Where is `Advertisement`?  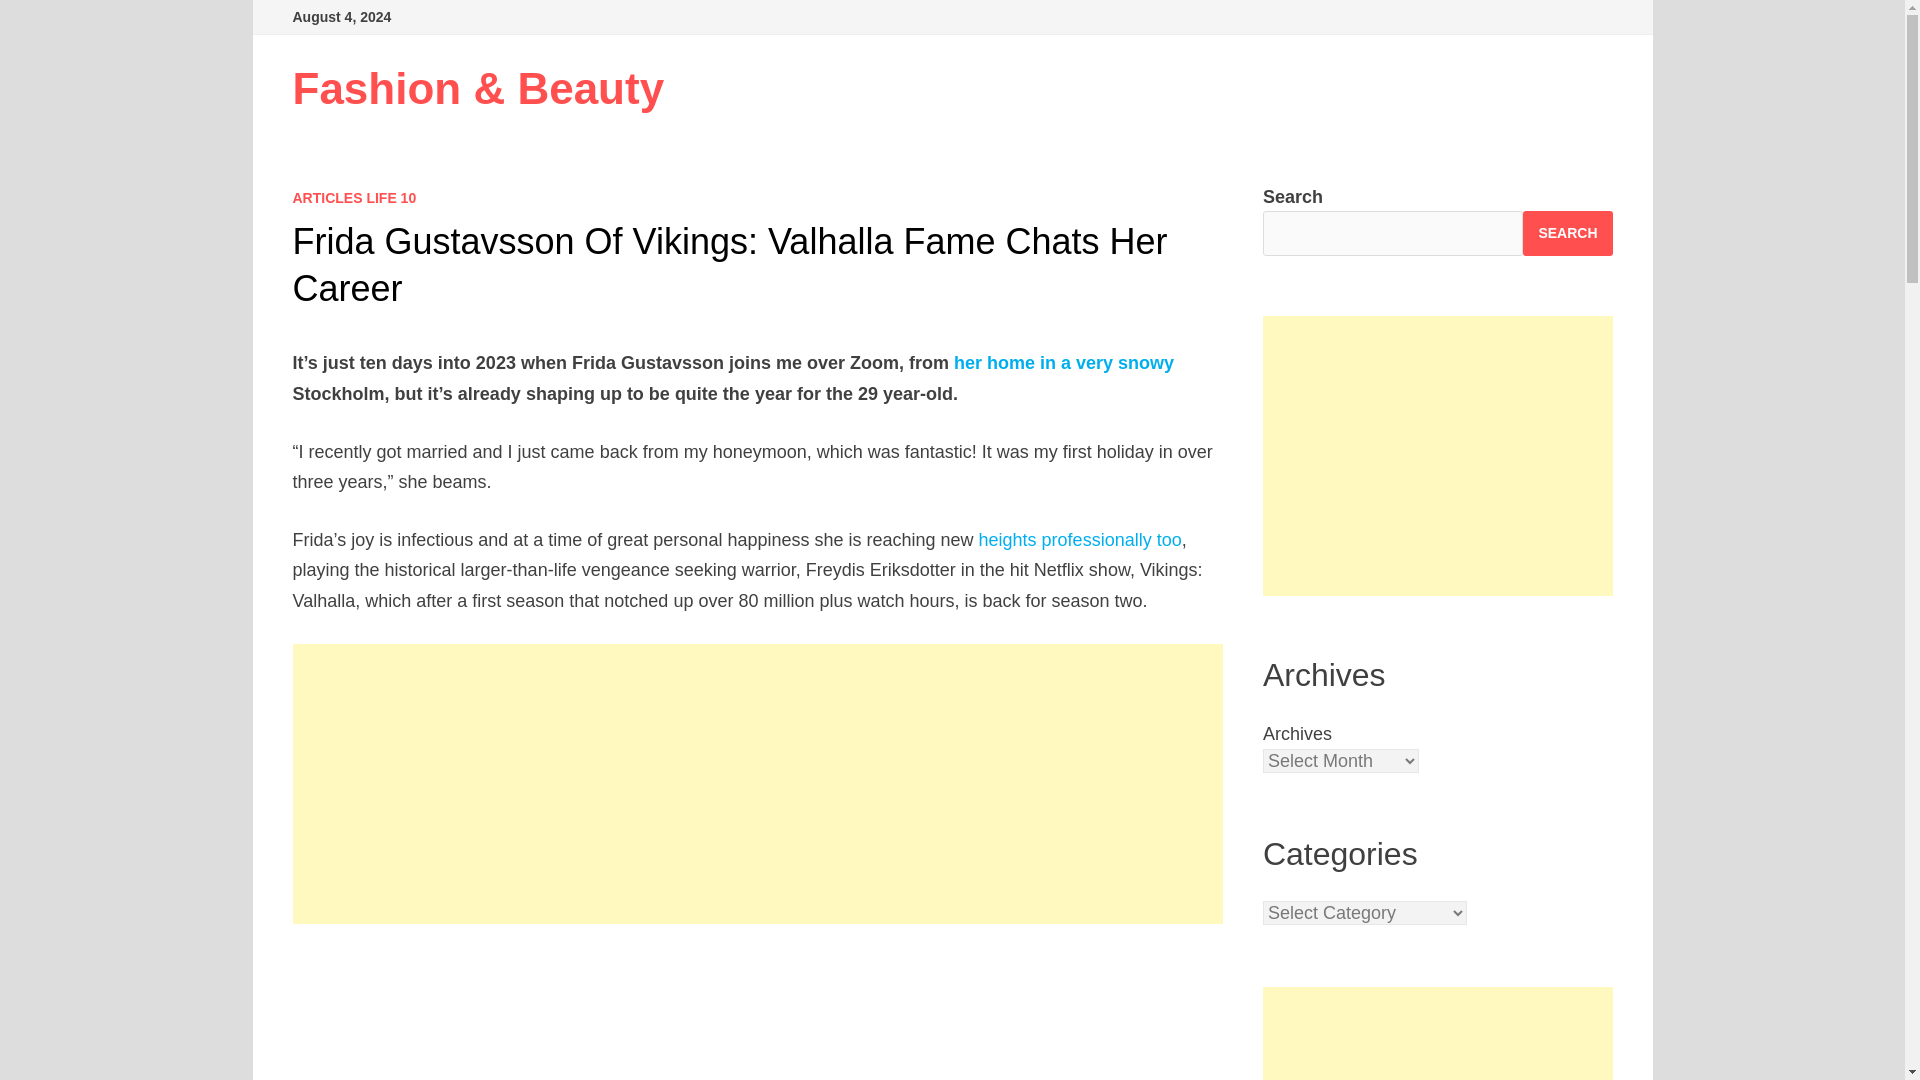 Advertisement is located at coordinates (758, 1016).